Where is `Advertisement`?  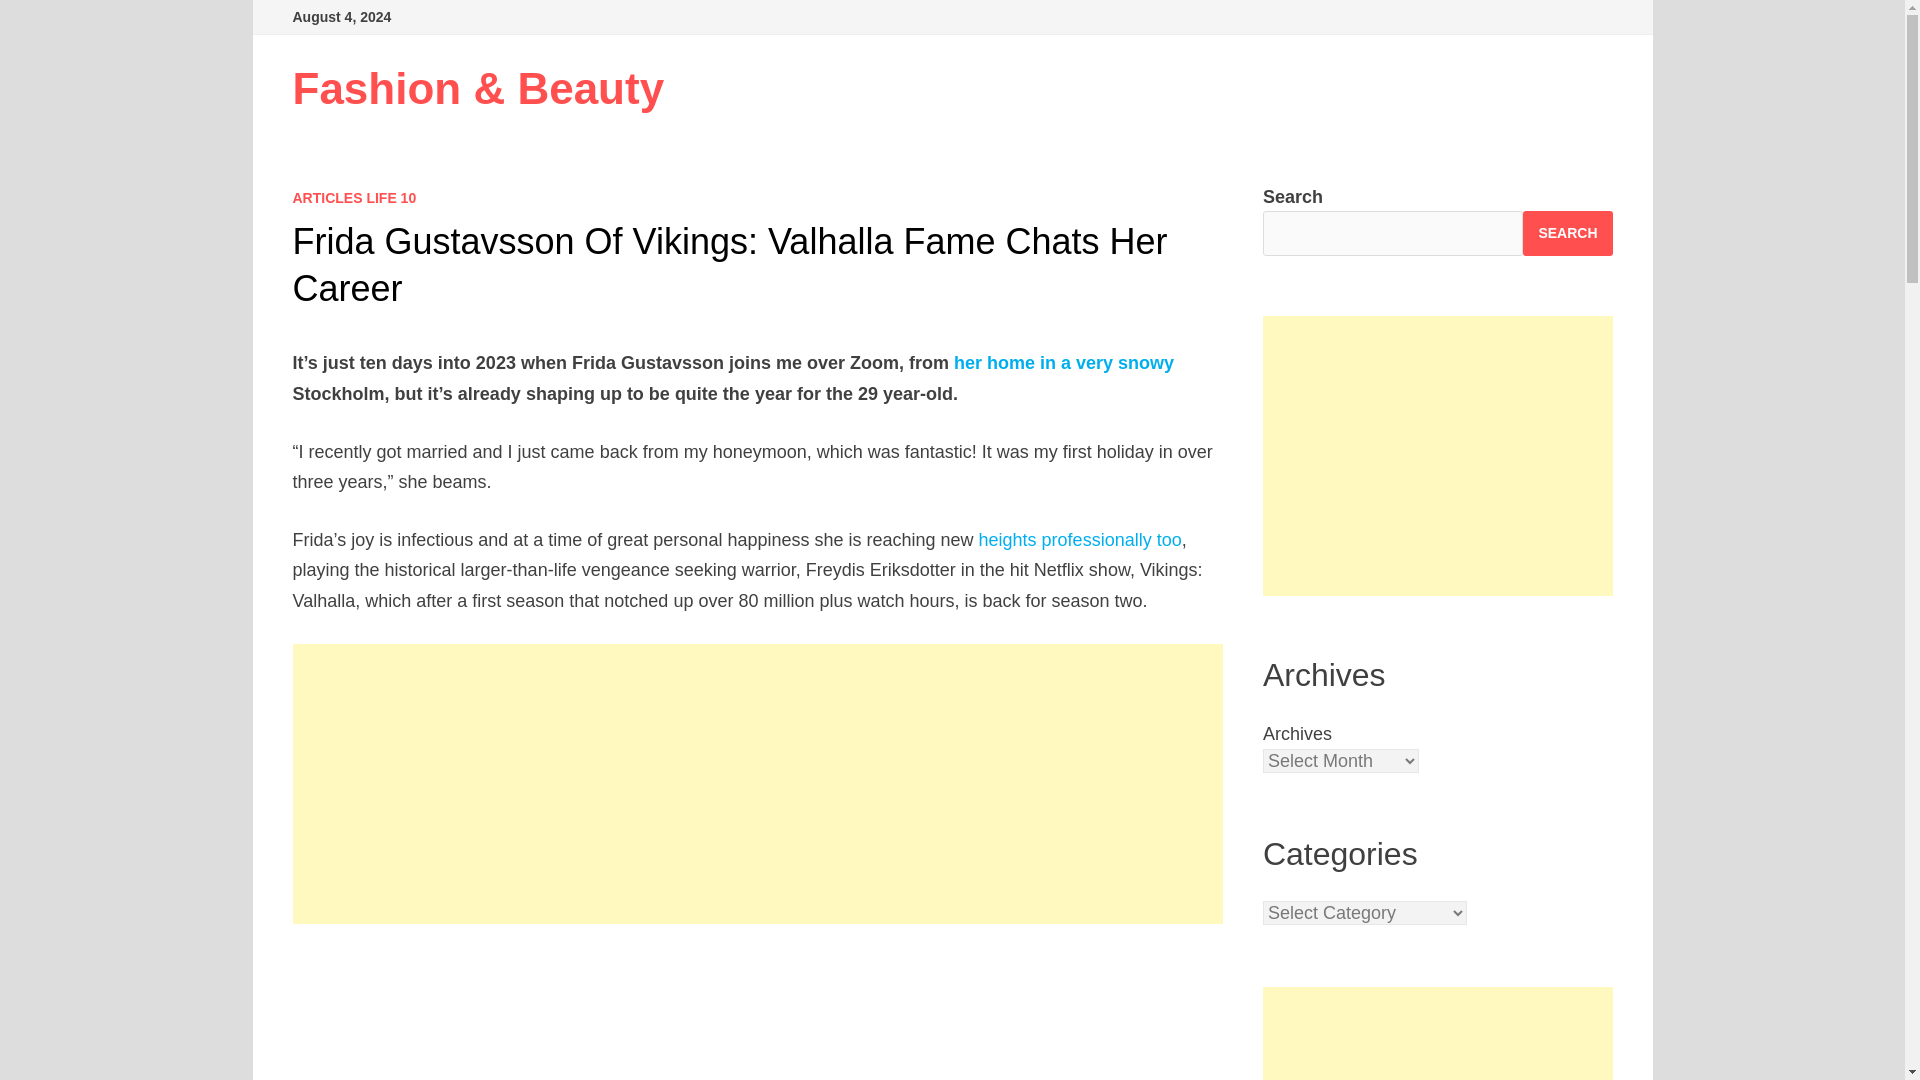 Advertisement is located at coordinates (758, 1016).